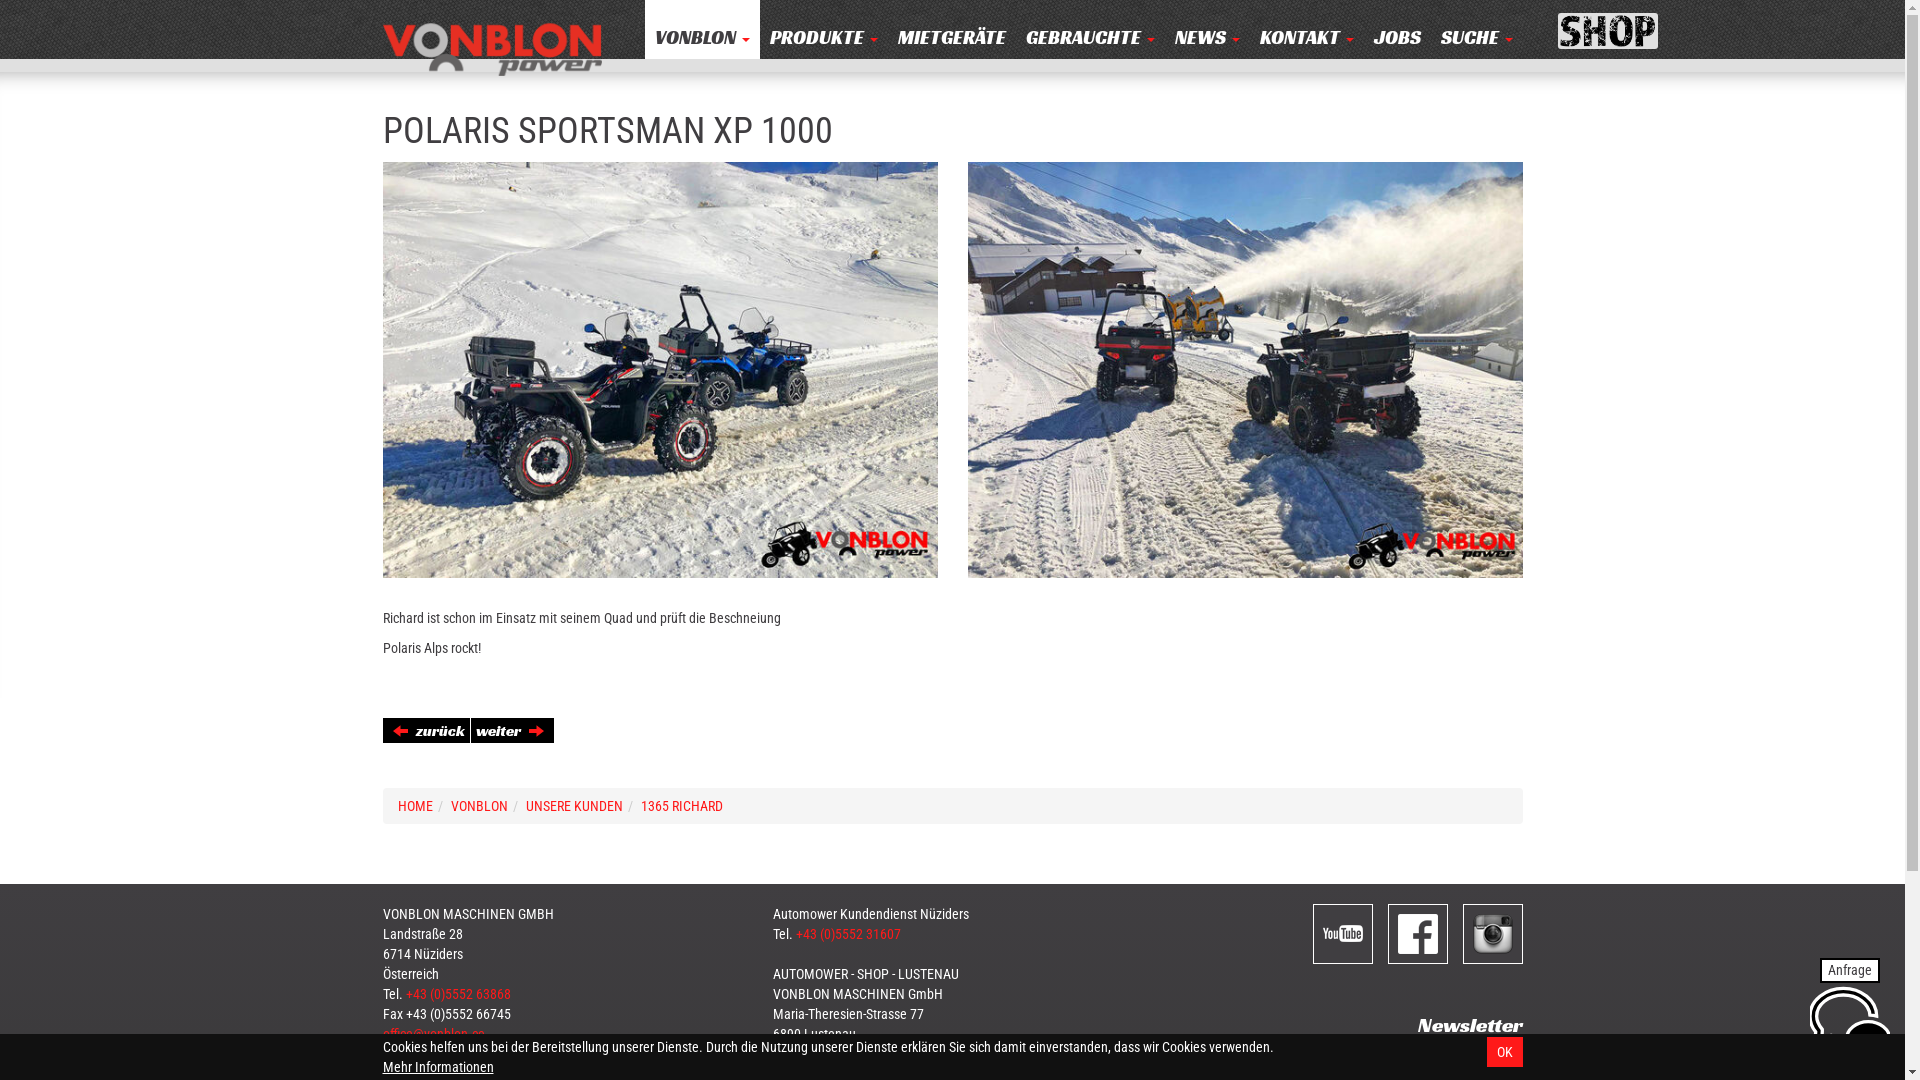 The height and width of the screenshot is (1080, 1920). I want to click on GEBRAUCHTE , so click(1090, 30).